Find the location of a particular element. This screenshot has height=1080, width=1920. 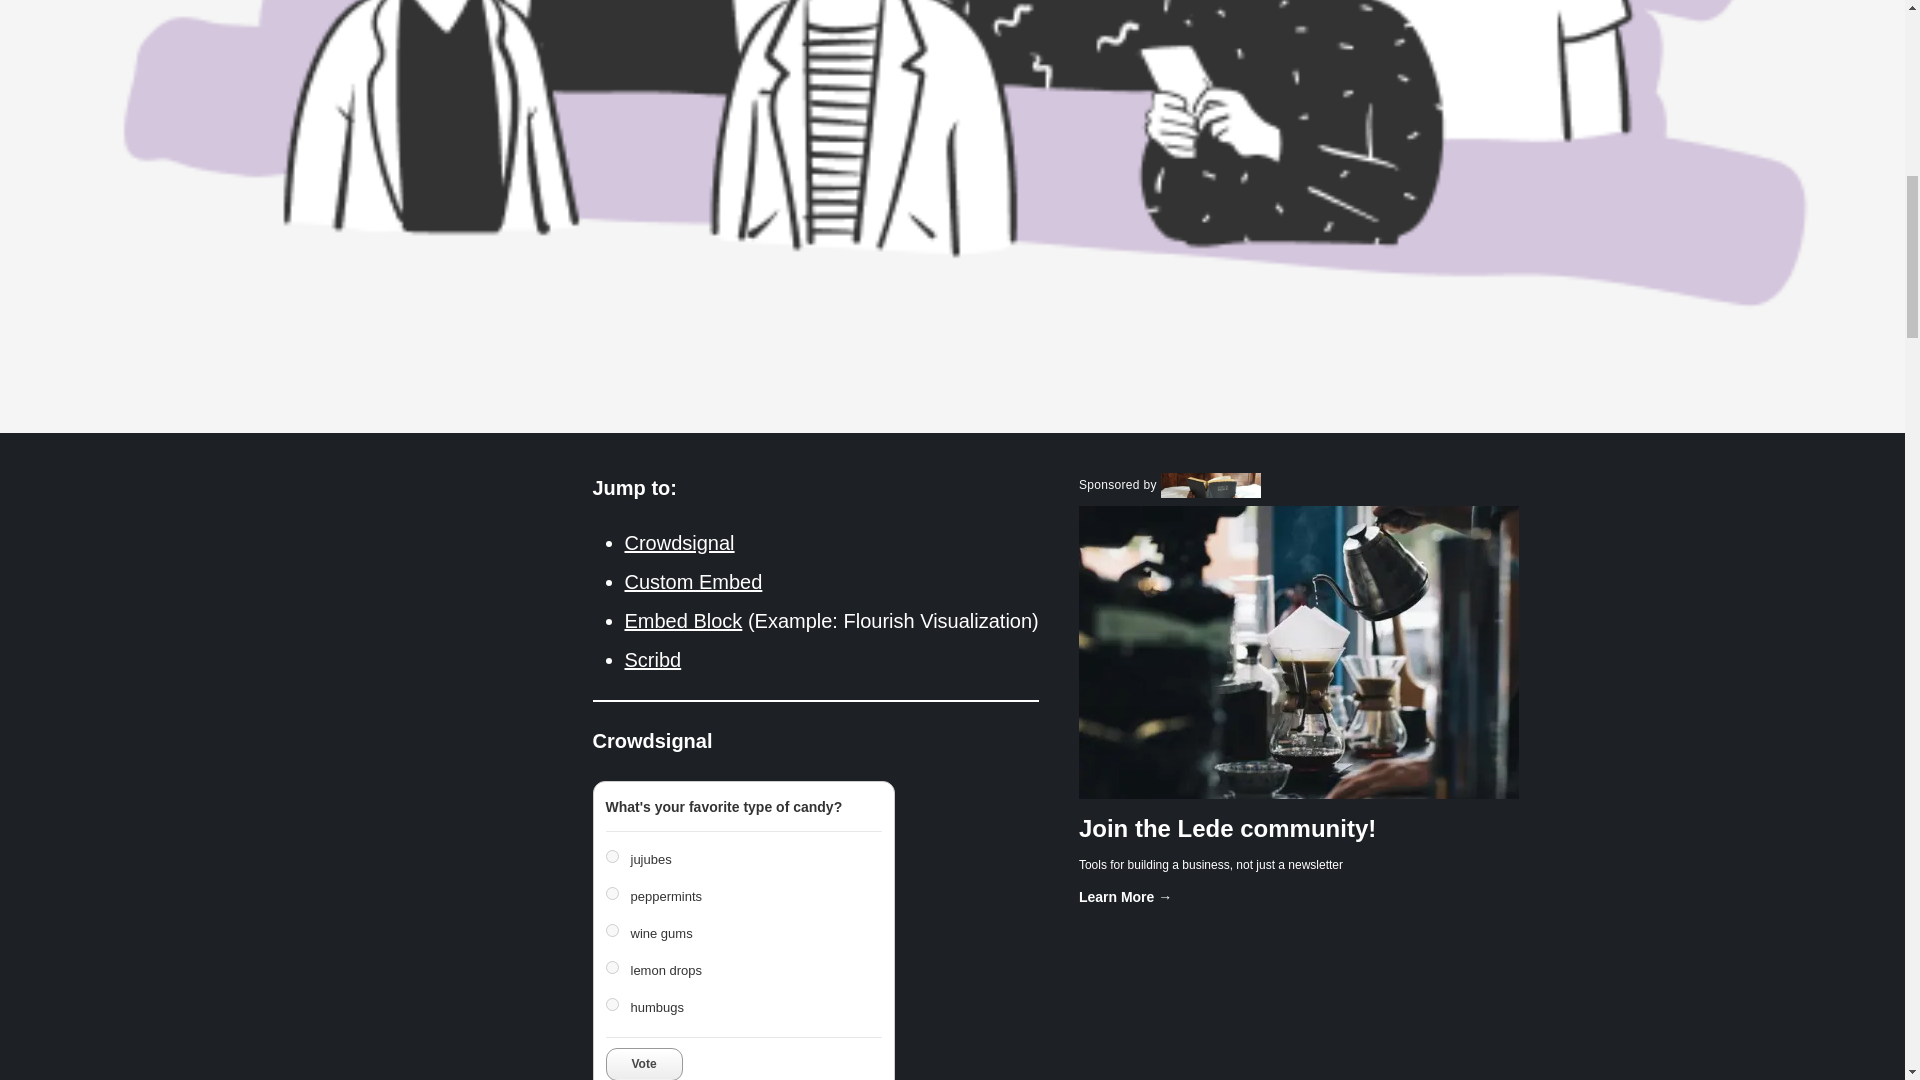

28438712 is located at coordinates (612, 930).